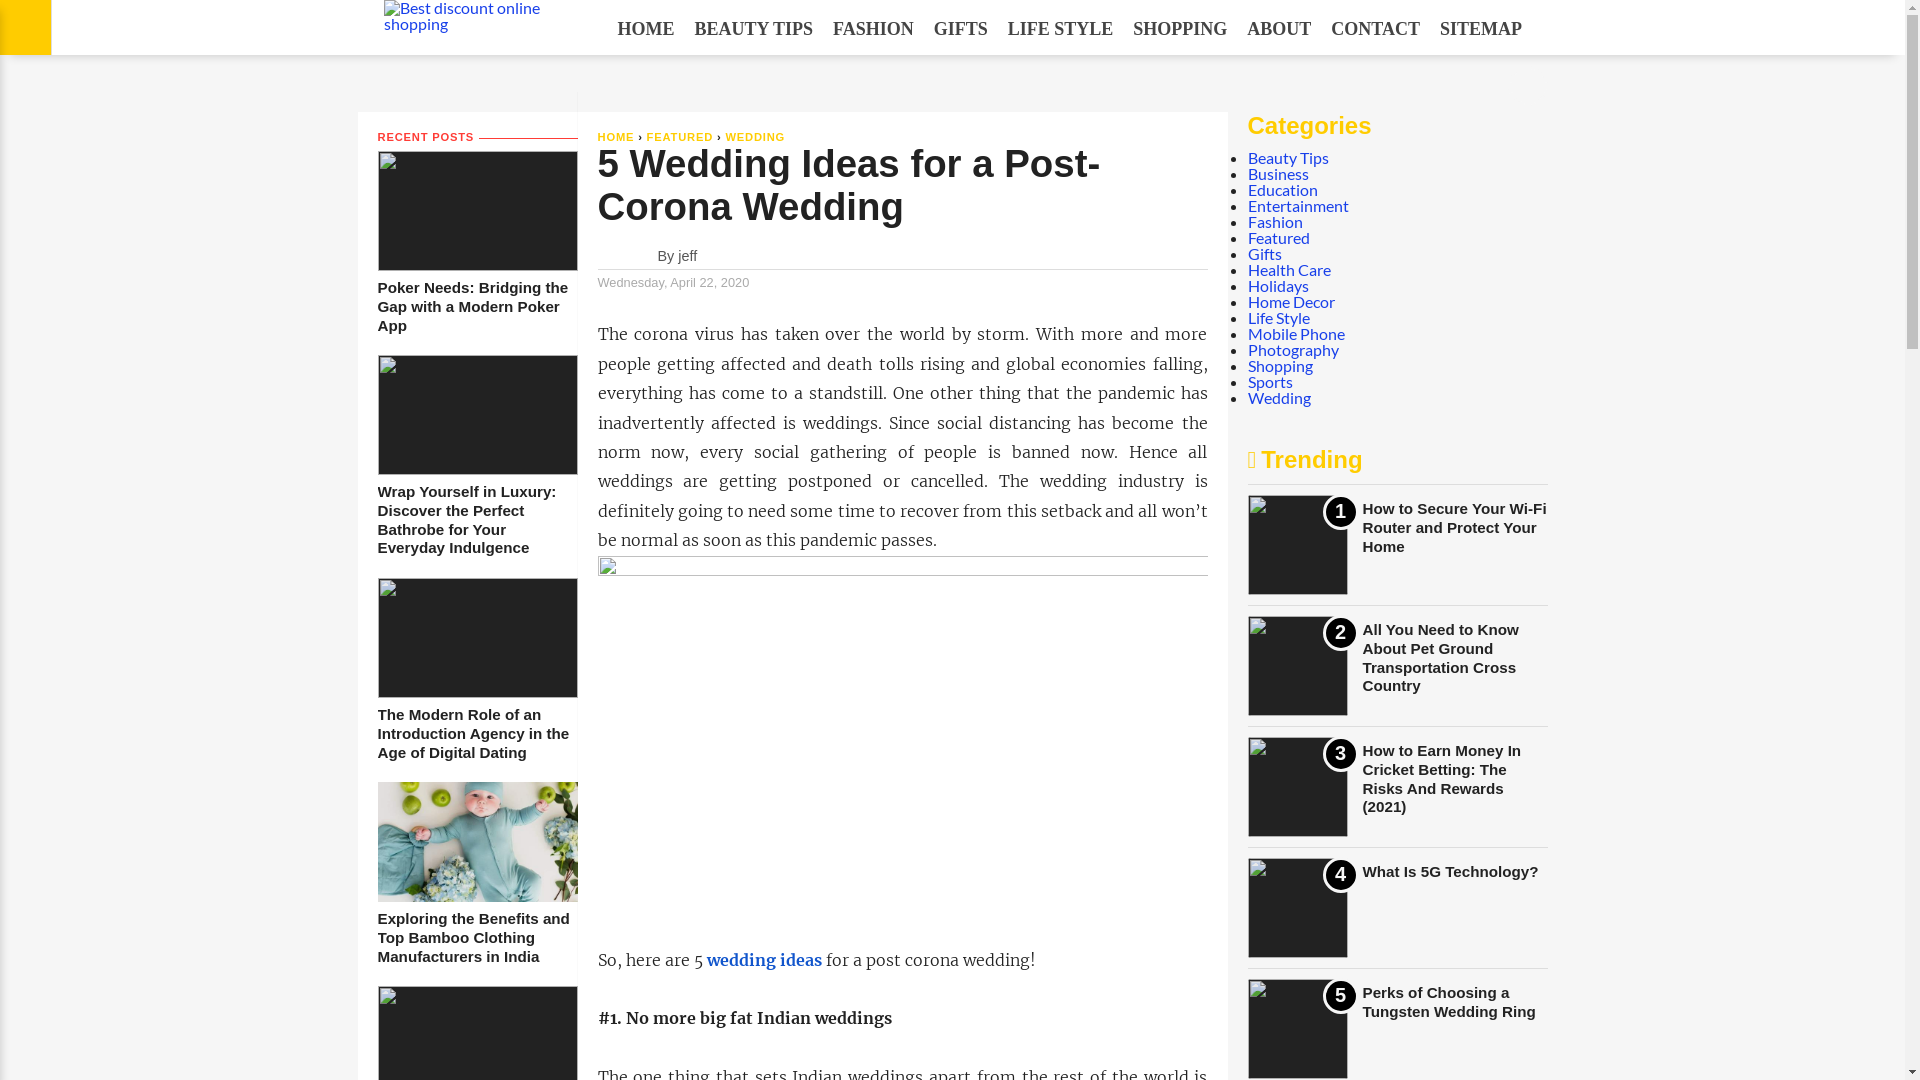  Describe the element at coordinates (961, 29) in the screenshot. I see `GIFTS` at that location.